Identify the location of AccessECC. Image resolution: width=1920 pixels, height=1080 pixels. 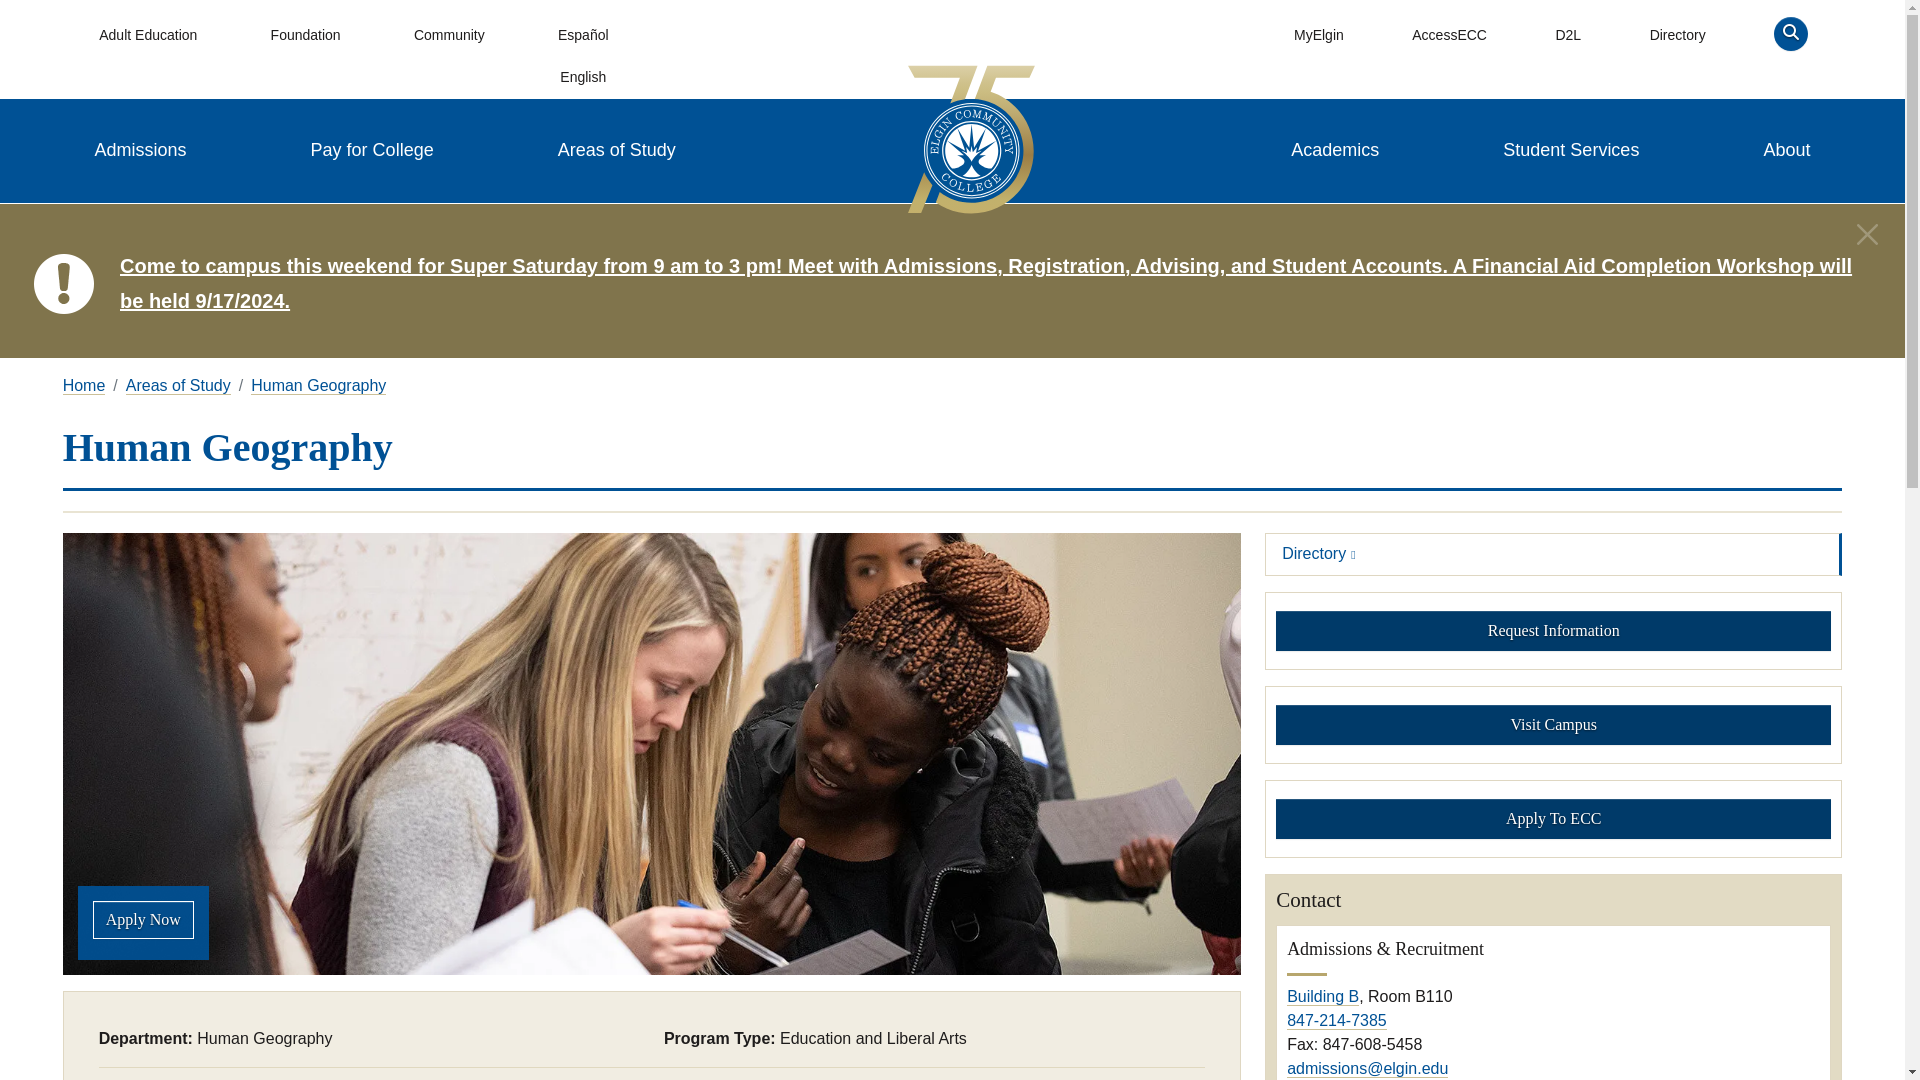
(1449, 36).